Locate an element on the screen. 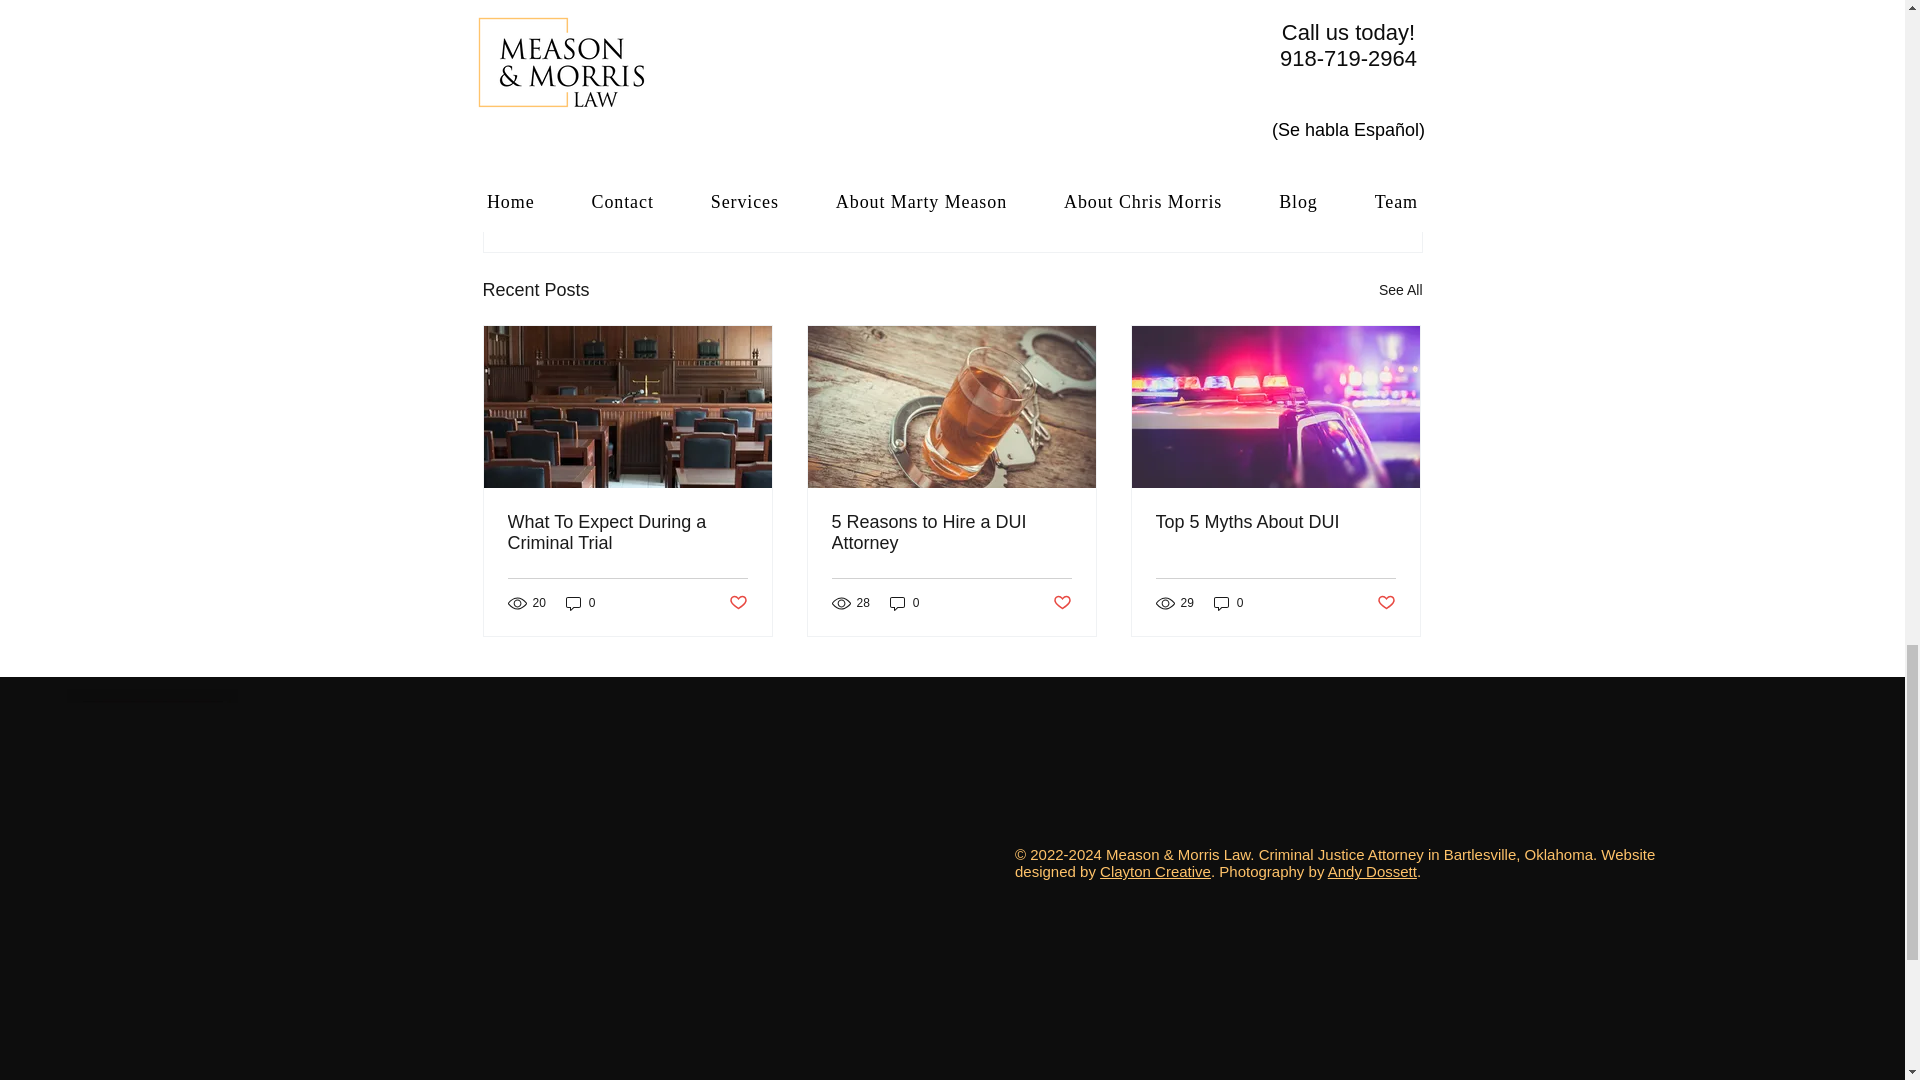 This screenshot has height=1080, width=1920. See All is located at coordinates (1400, 290).